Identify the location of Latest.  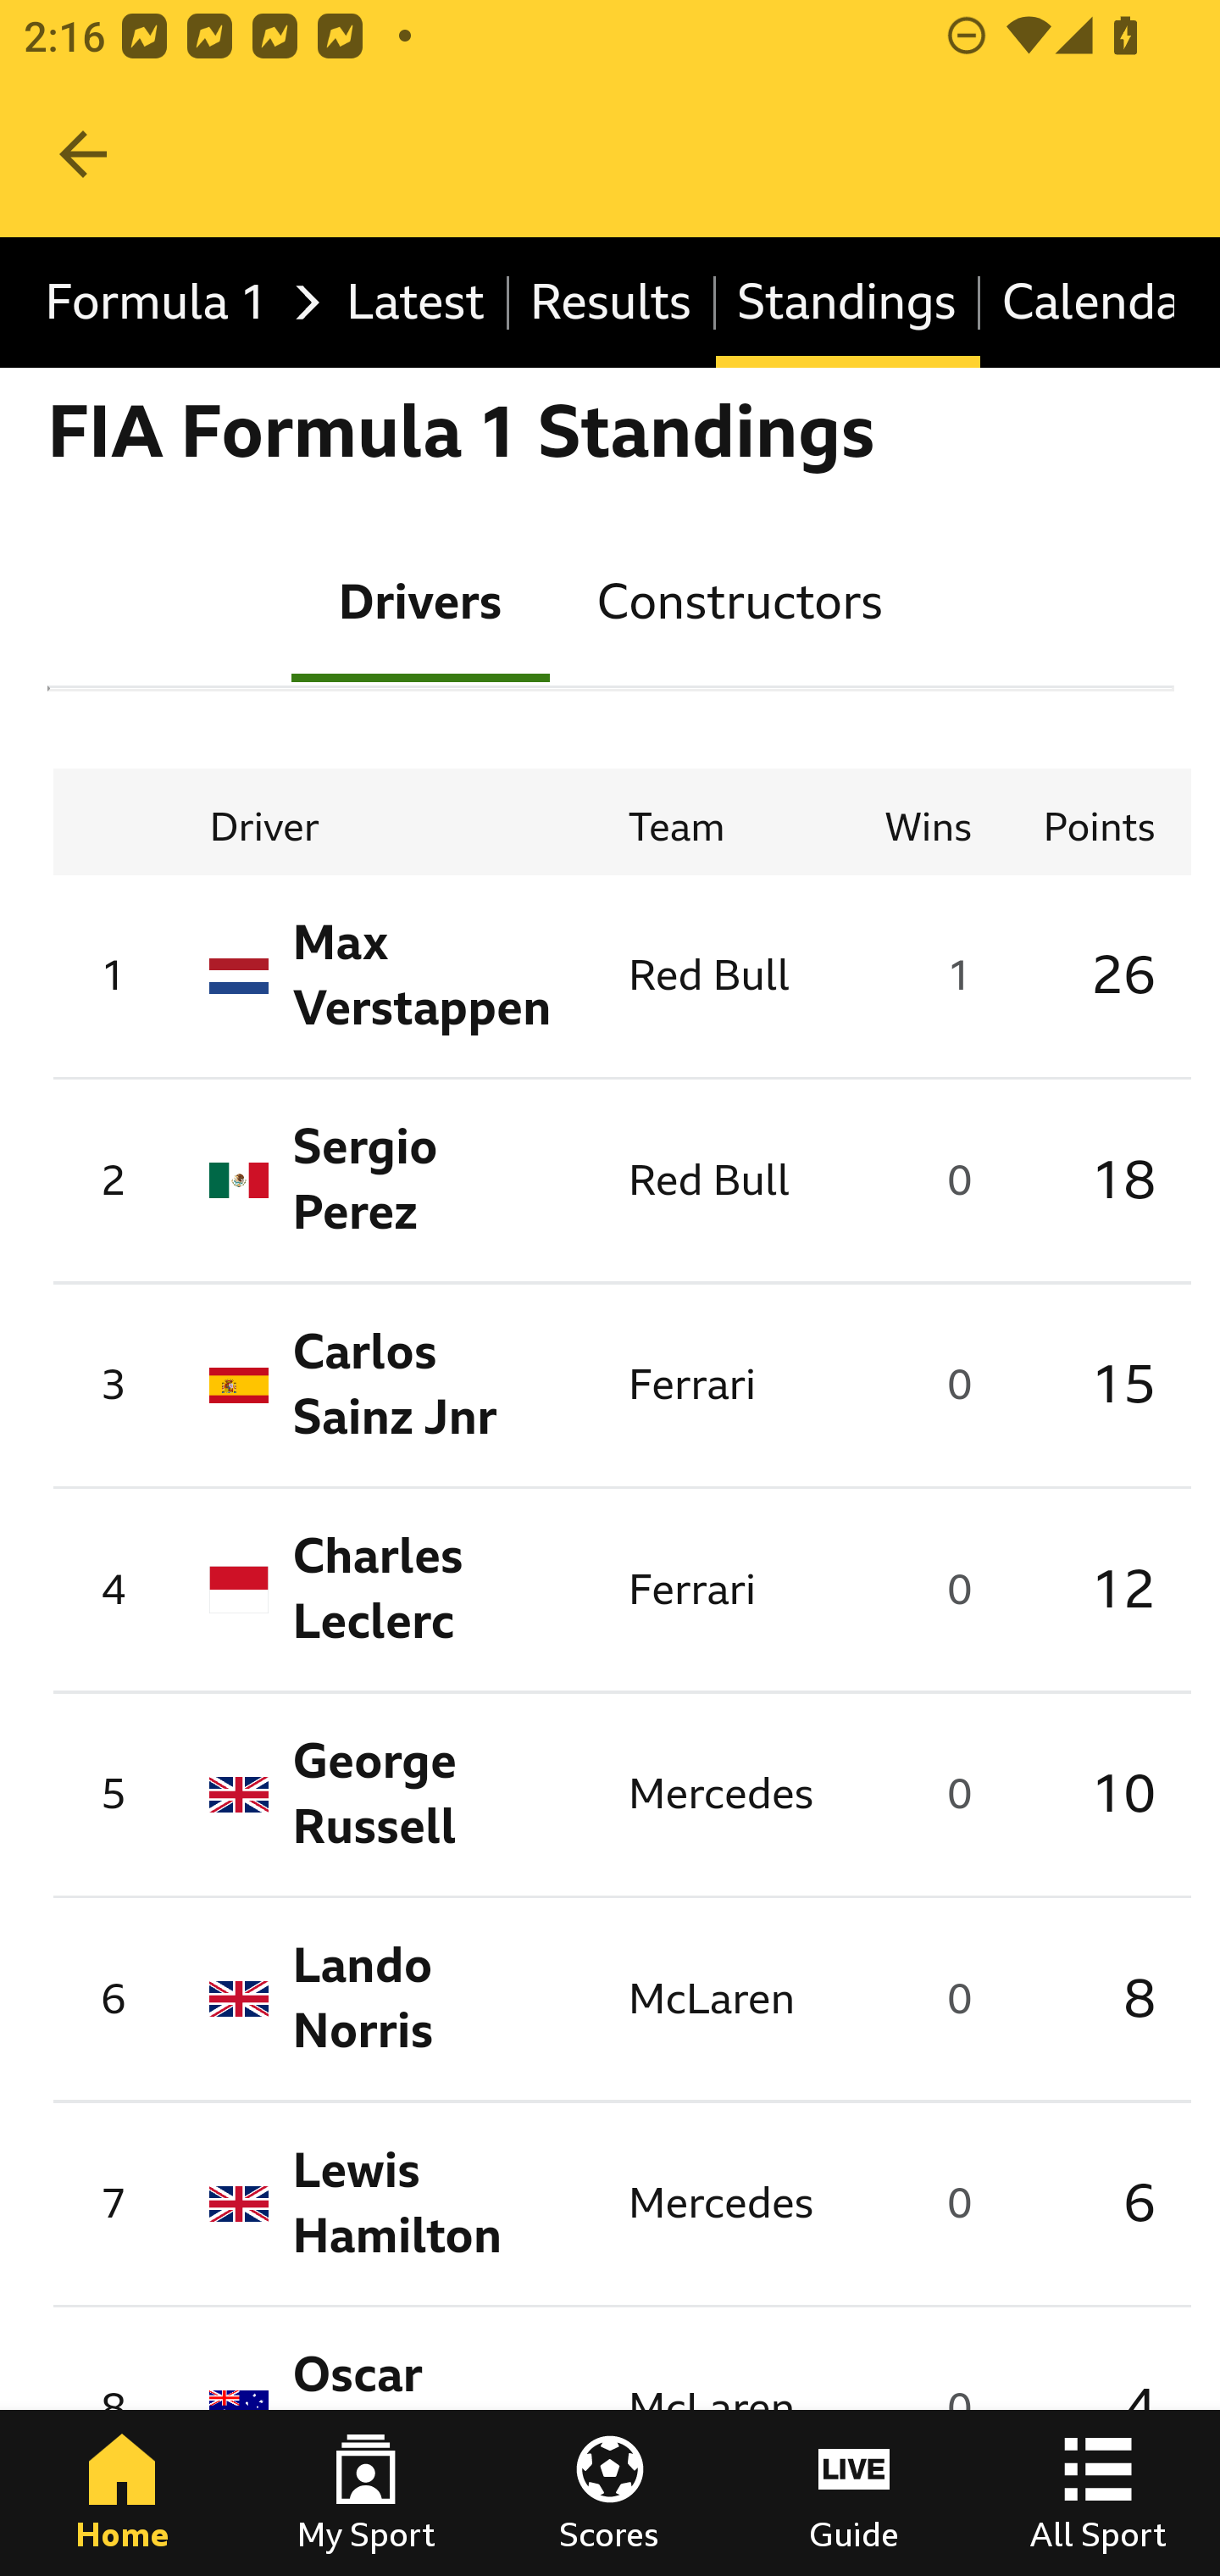
(416, 303).